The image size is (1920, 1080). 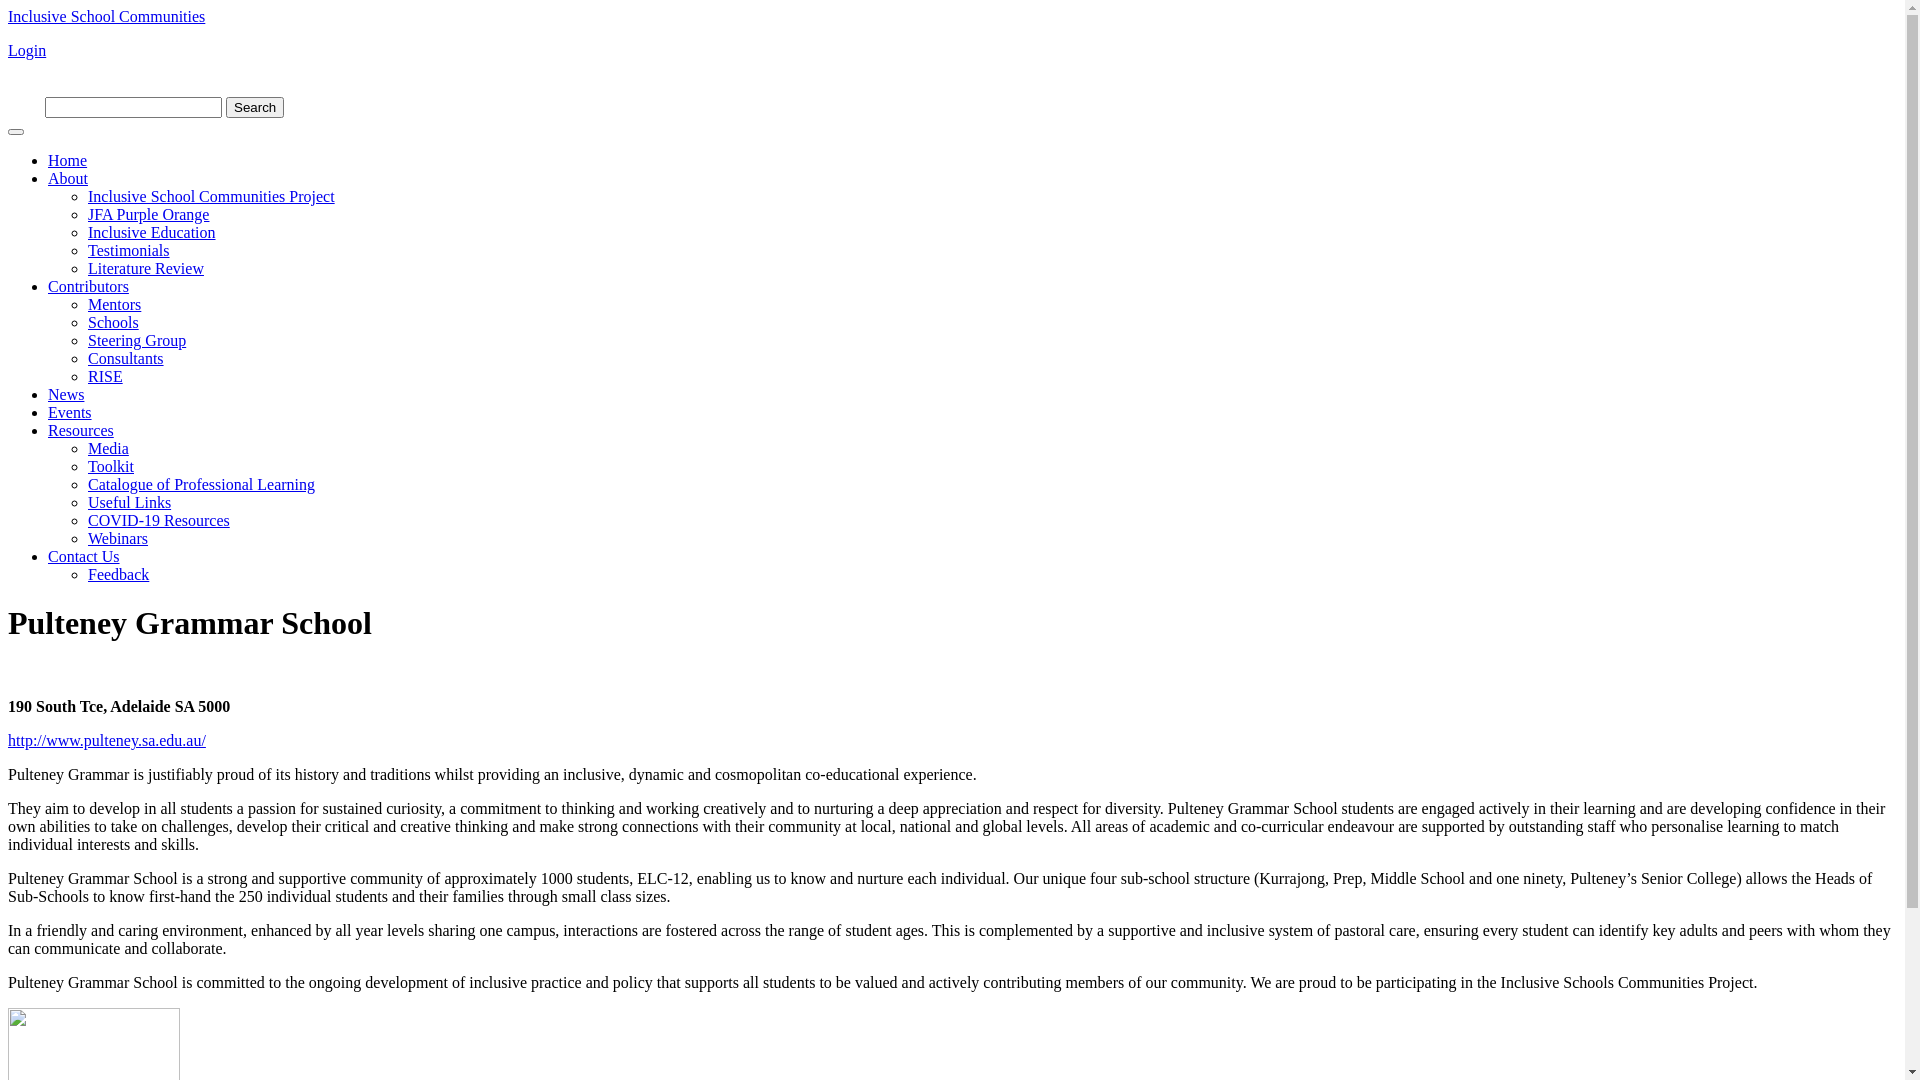 What do you see at coordinates (118, 538) in the screenshot?
I see `Webinars` at bounding box center [118, 538].